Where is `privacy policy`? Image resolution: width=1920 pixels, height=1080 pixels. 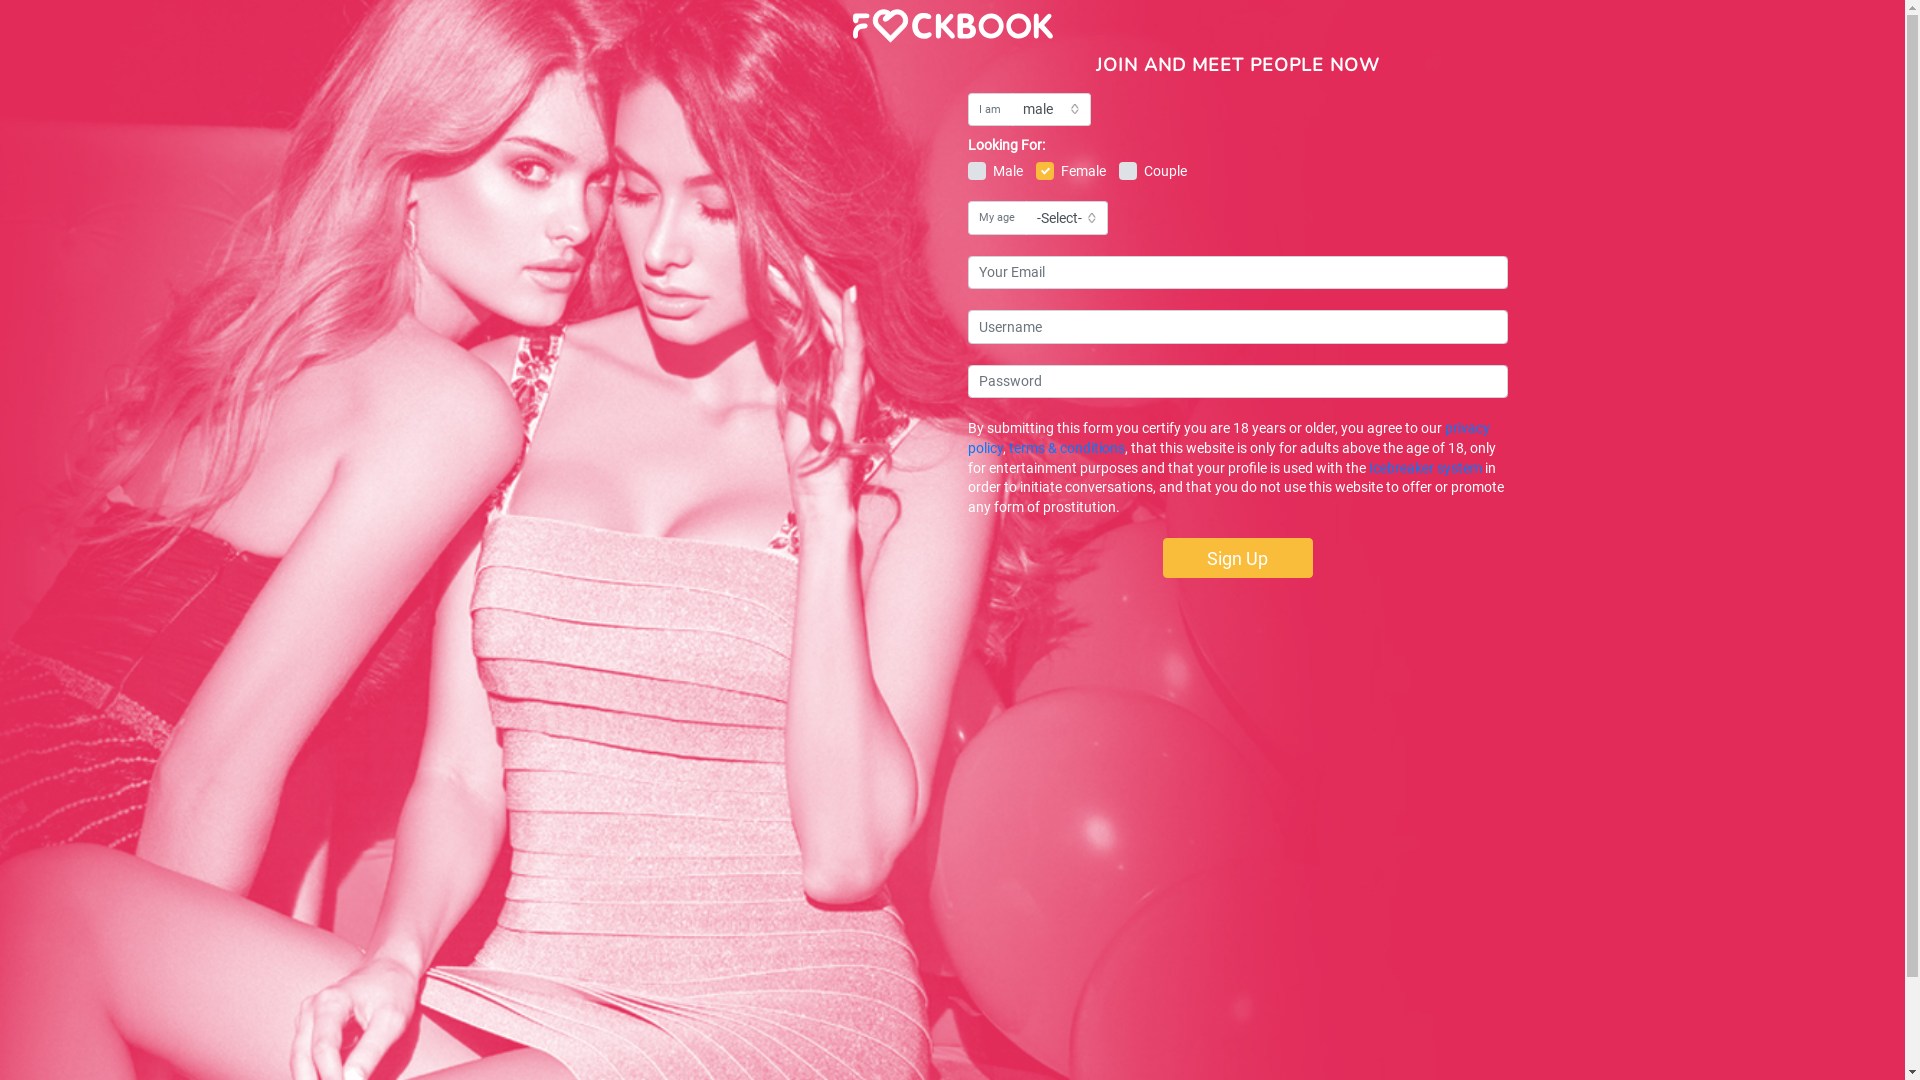 privacy policy is located at coordinates (1229, 438).